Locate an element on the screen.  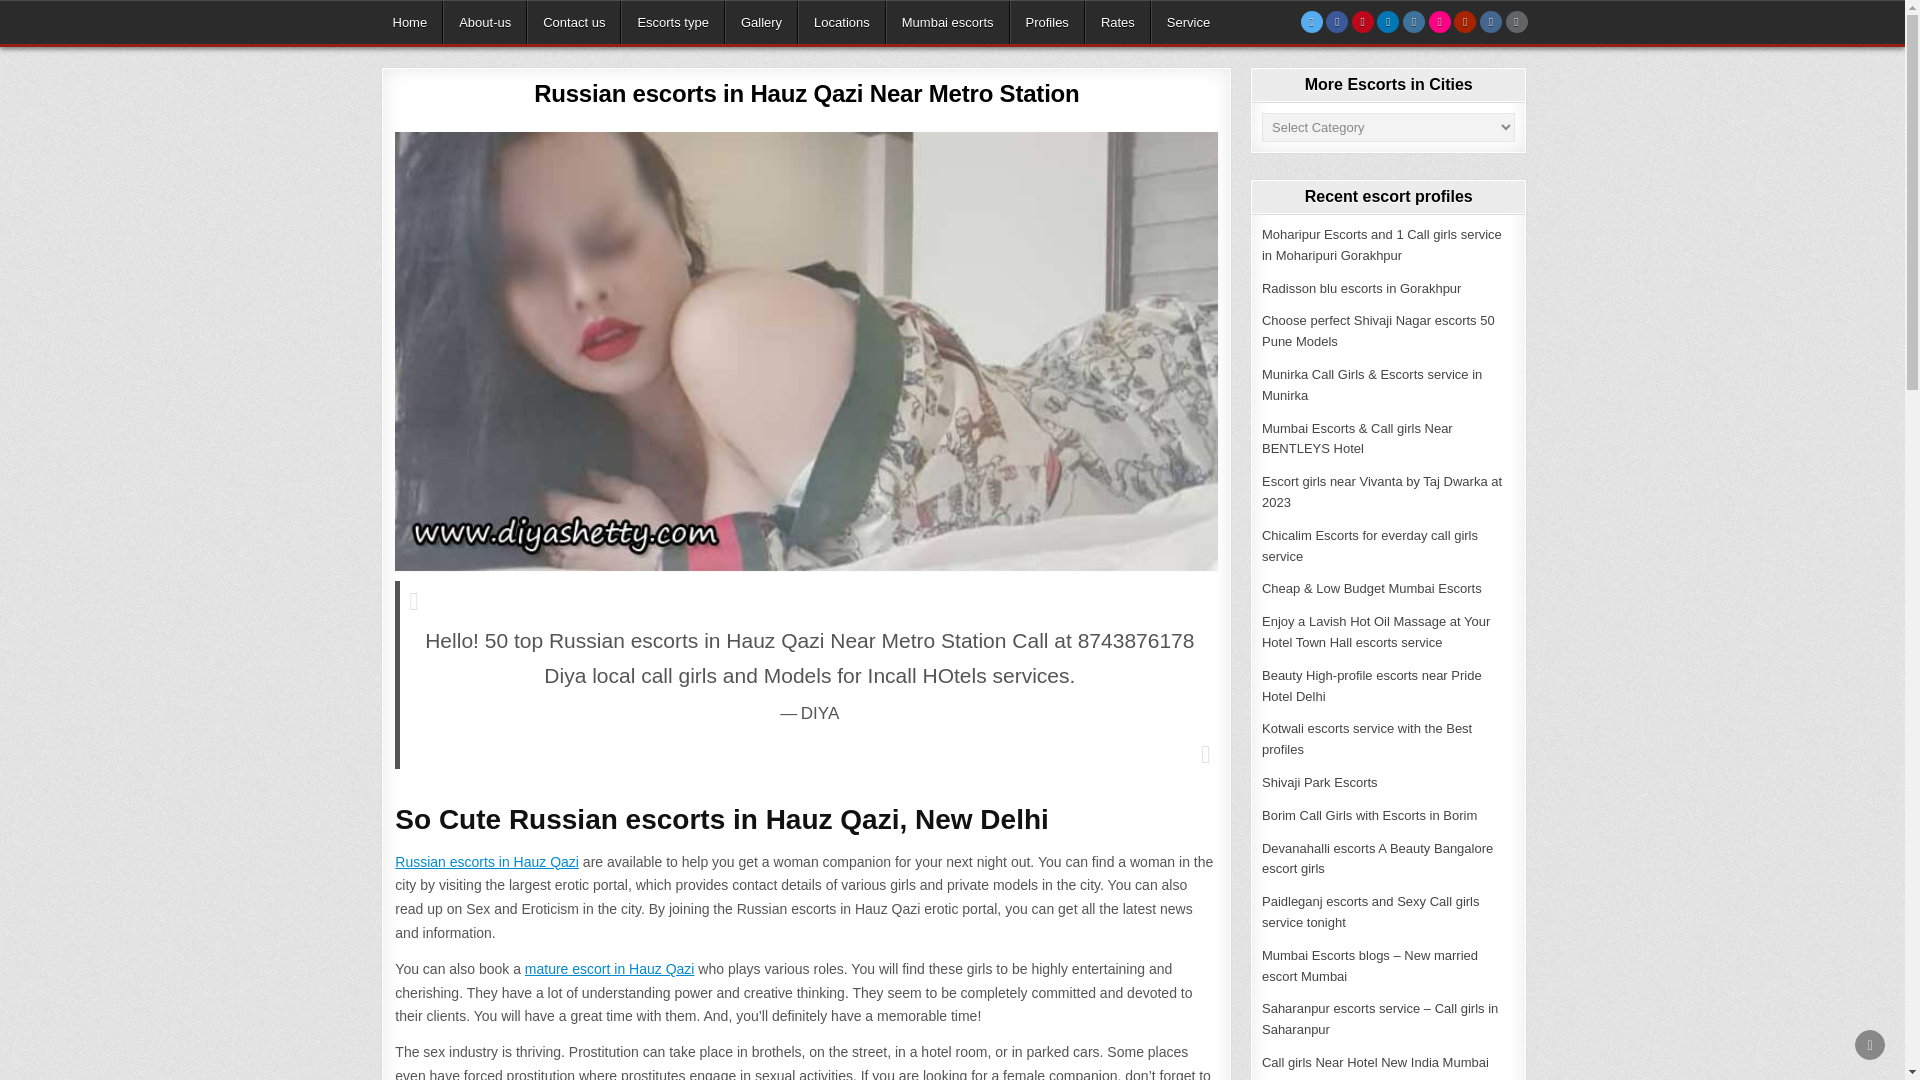
Escort girls near Vivanta by Taj Dwarka at 2023 is located at coordinates (1381, 492).